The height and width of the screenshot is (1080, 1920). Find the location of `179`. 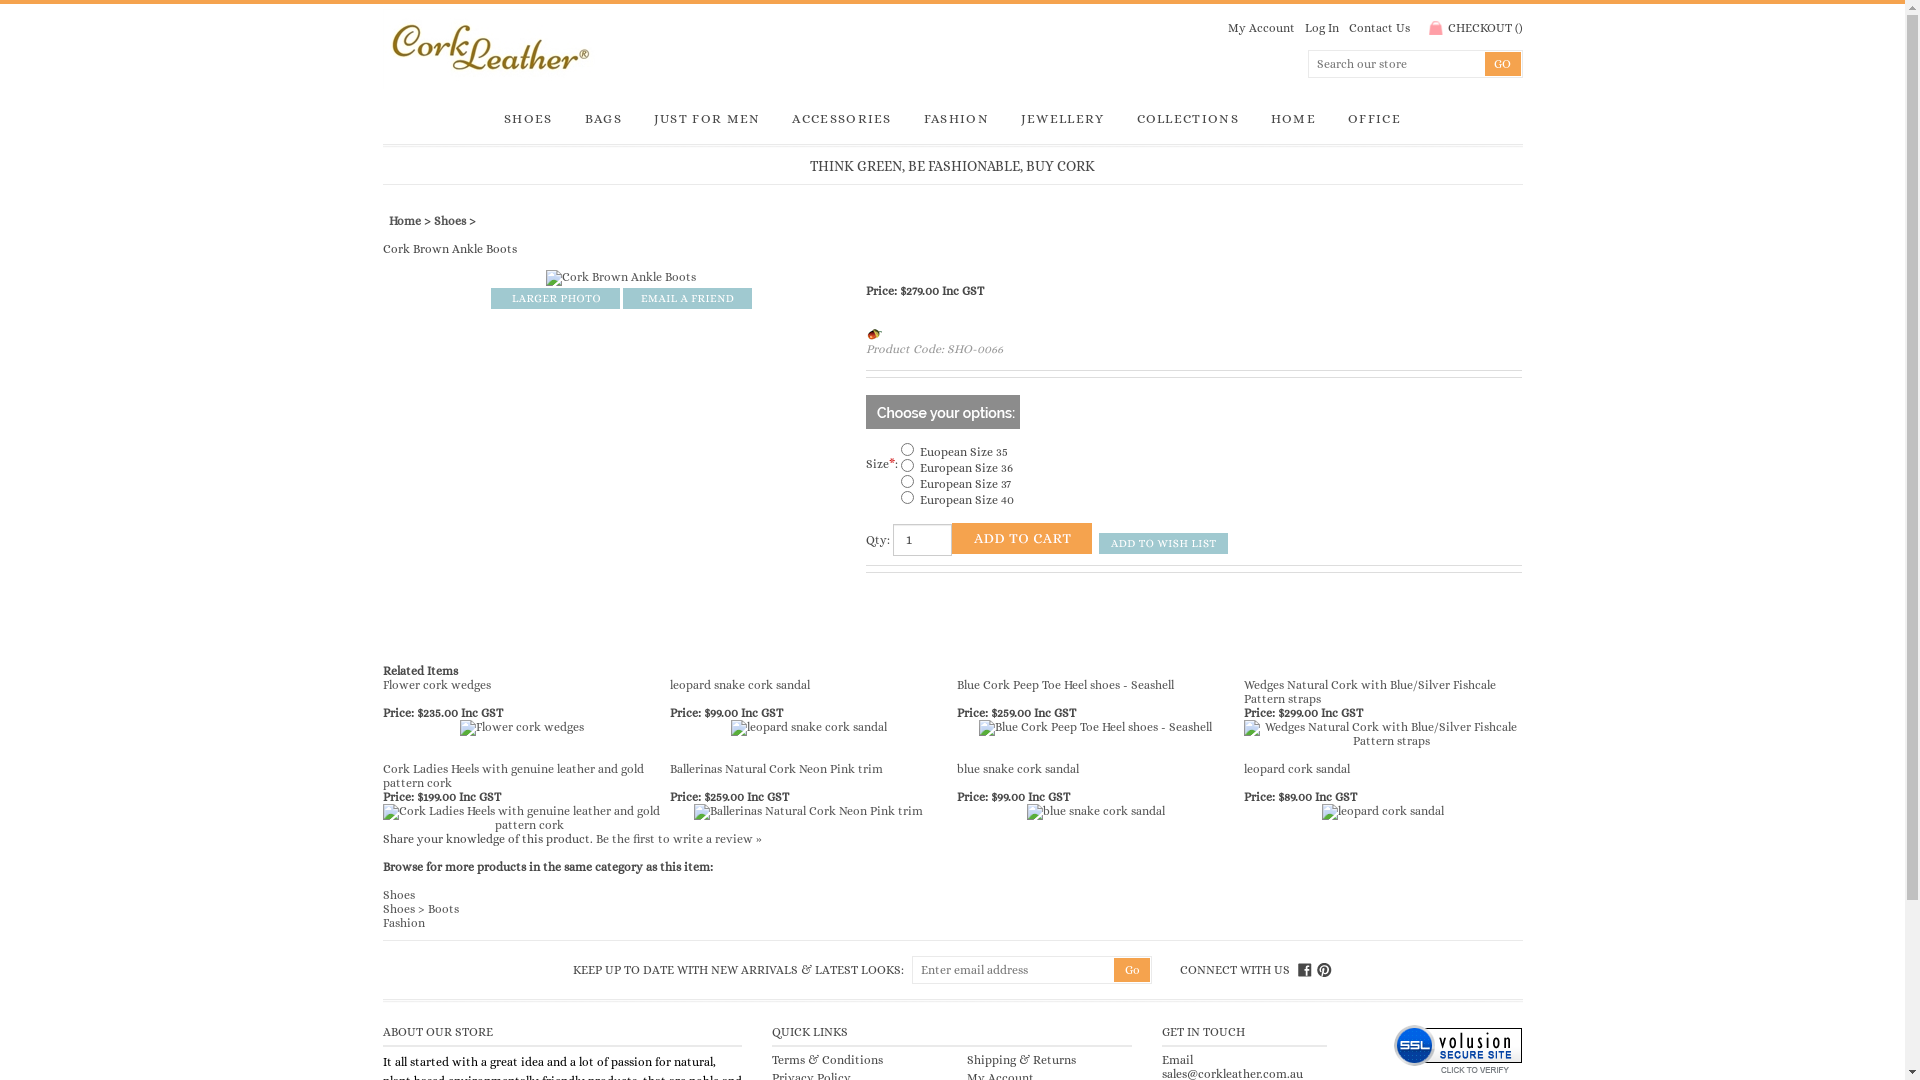

179 is located at coordinates (908, 466).